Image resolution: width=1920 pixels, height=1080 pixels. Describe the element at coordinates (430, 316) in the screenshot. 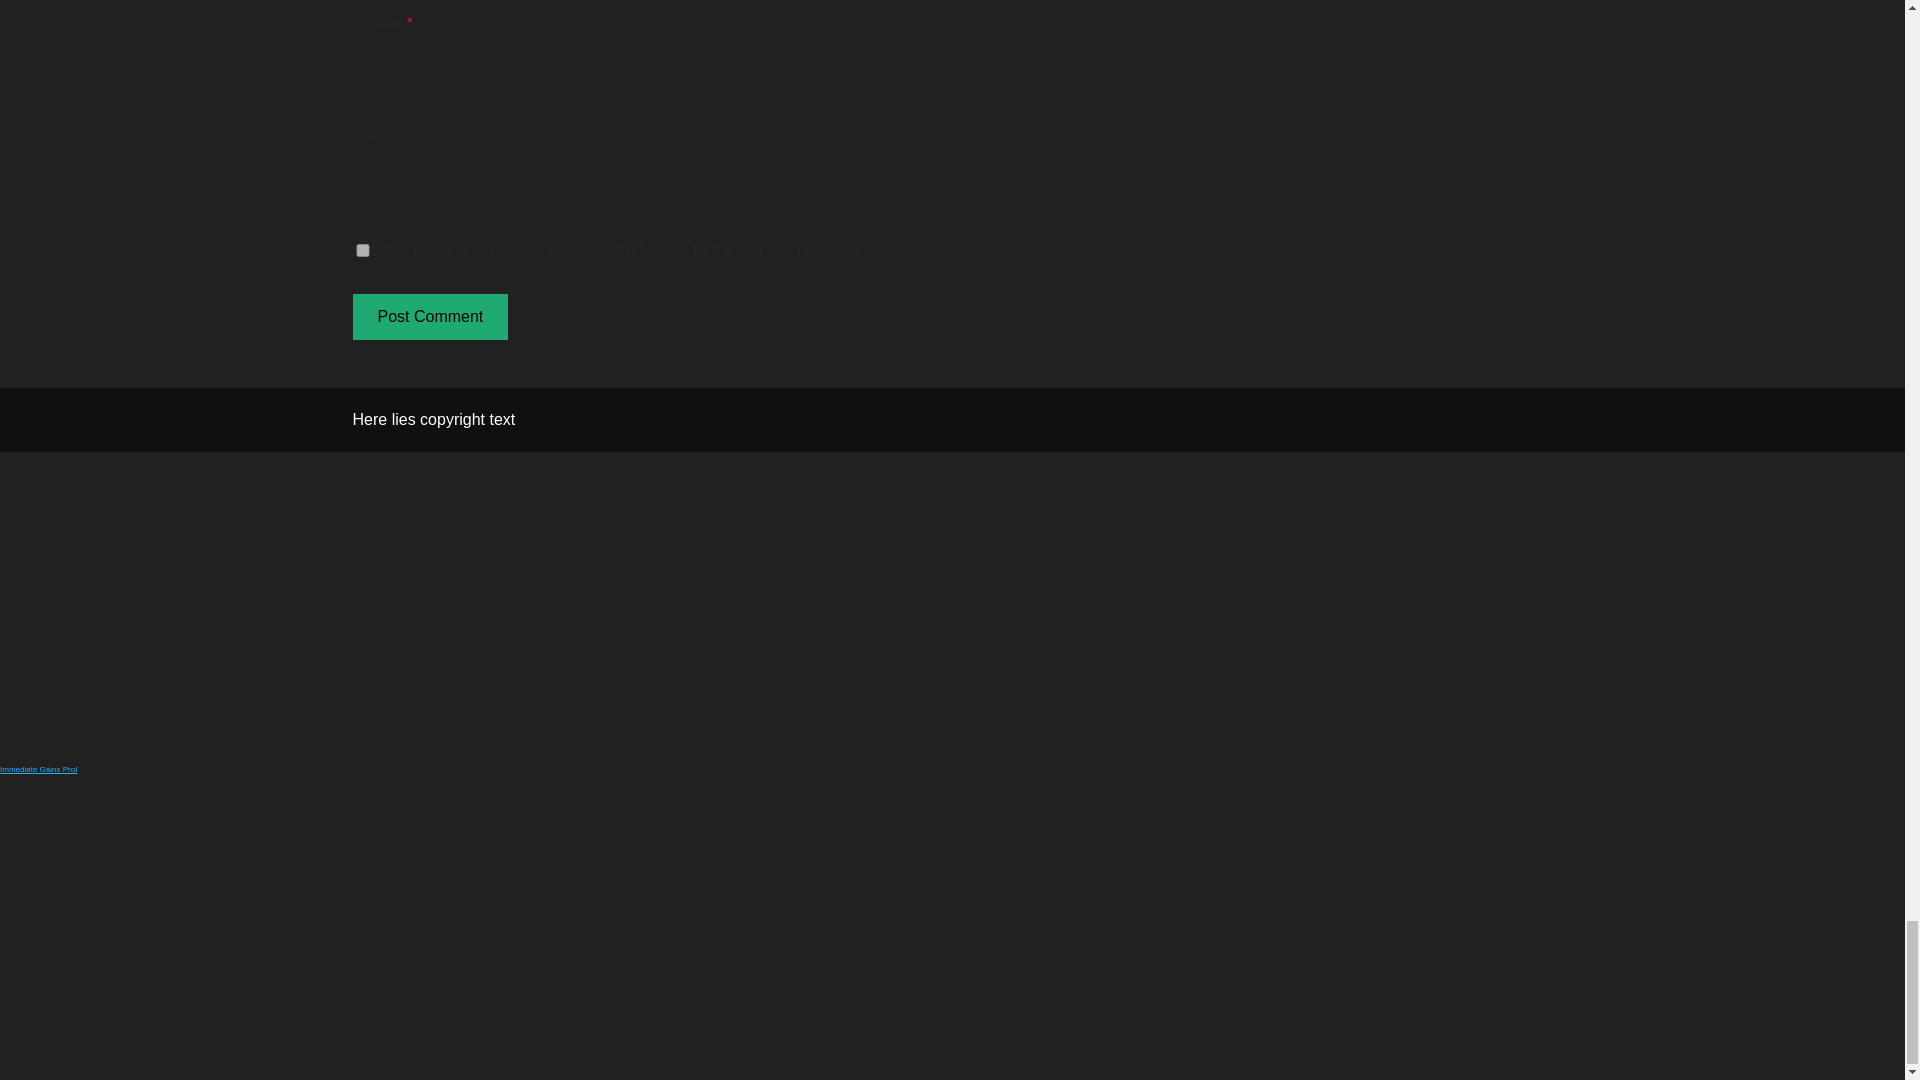

I see `Post Comment` at that location.